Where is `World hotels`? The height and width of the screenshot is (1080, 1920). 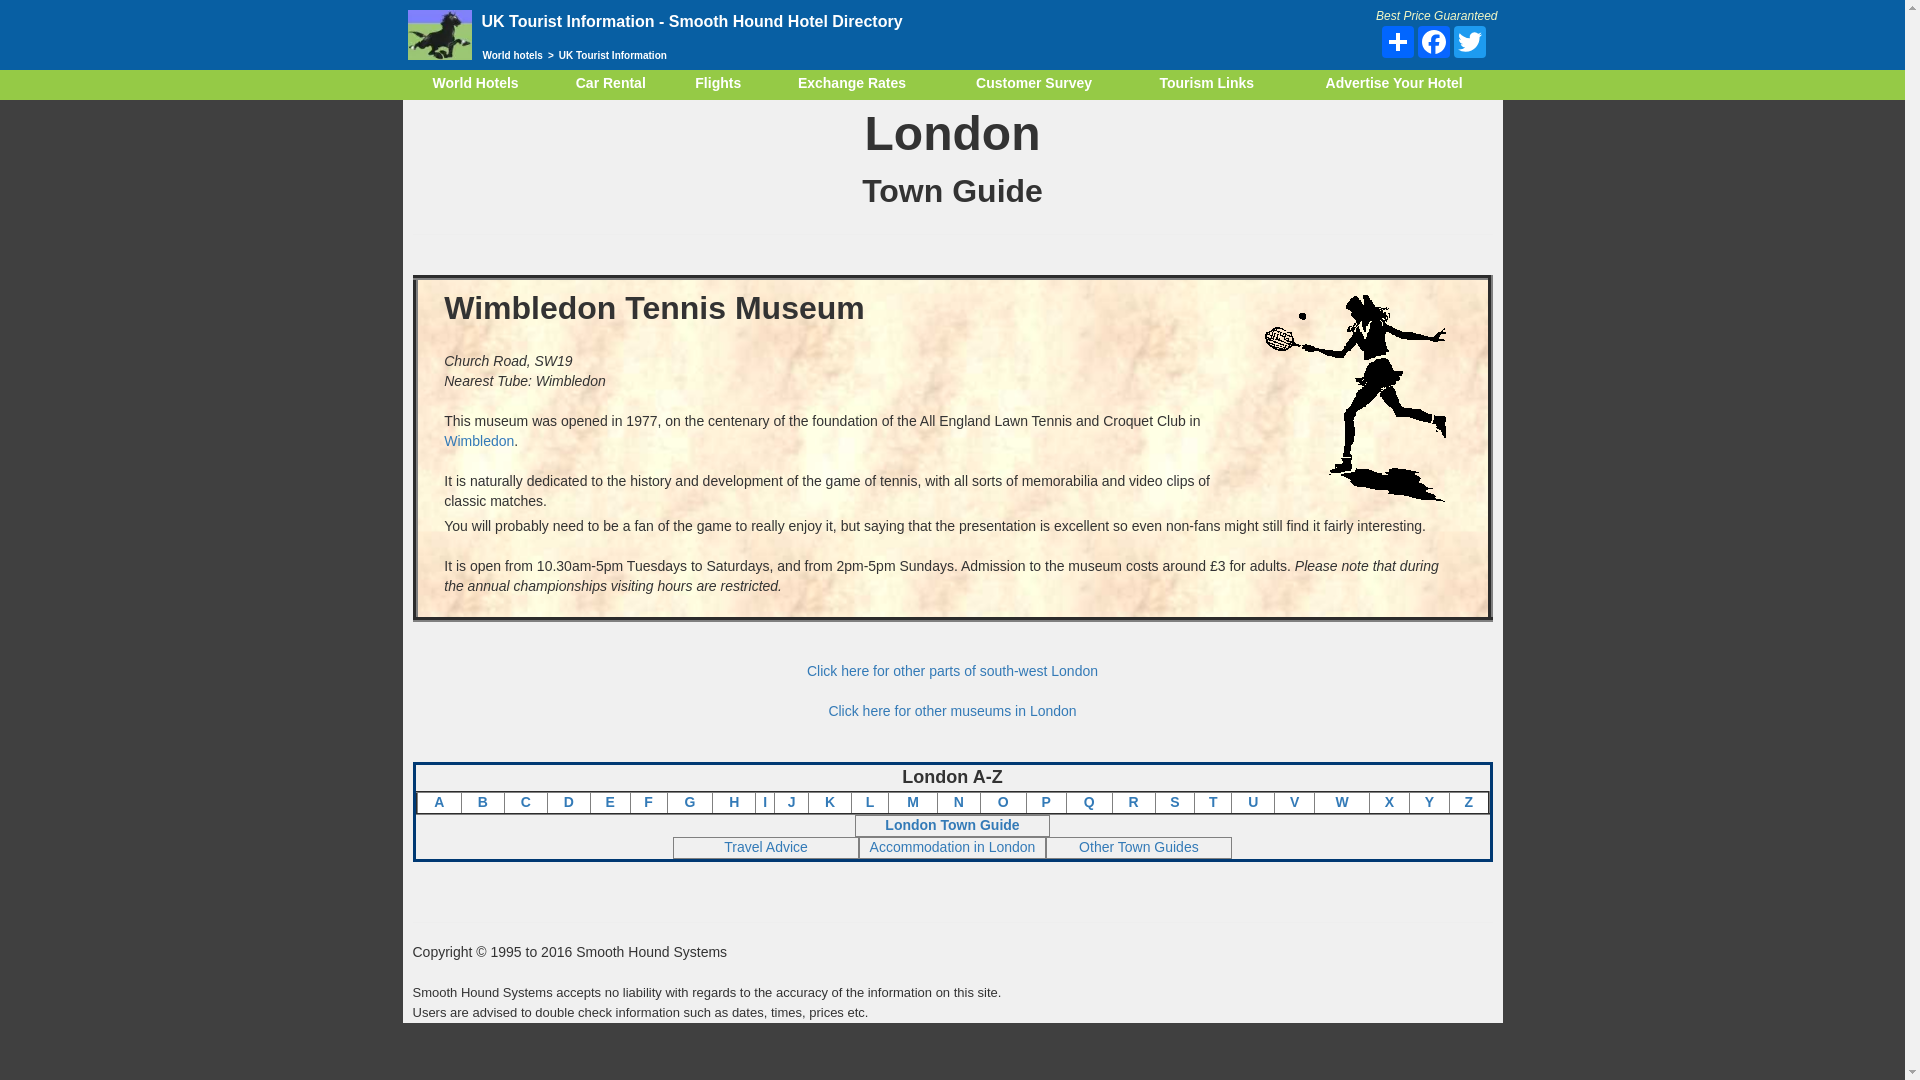 World hotels is located at coordinates (514, 54).